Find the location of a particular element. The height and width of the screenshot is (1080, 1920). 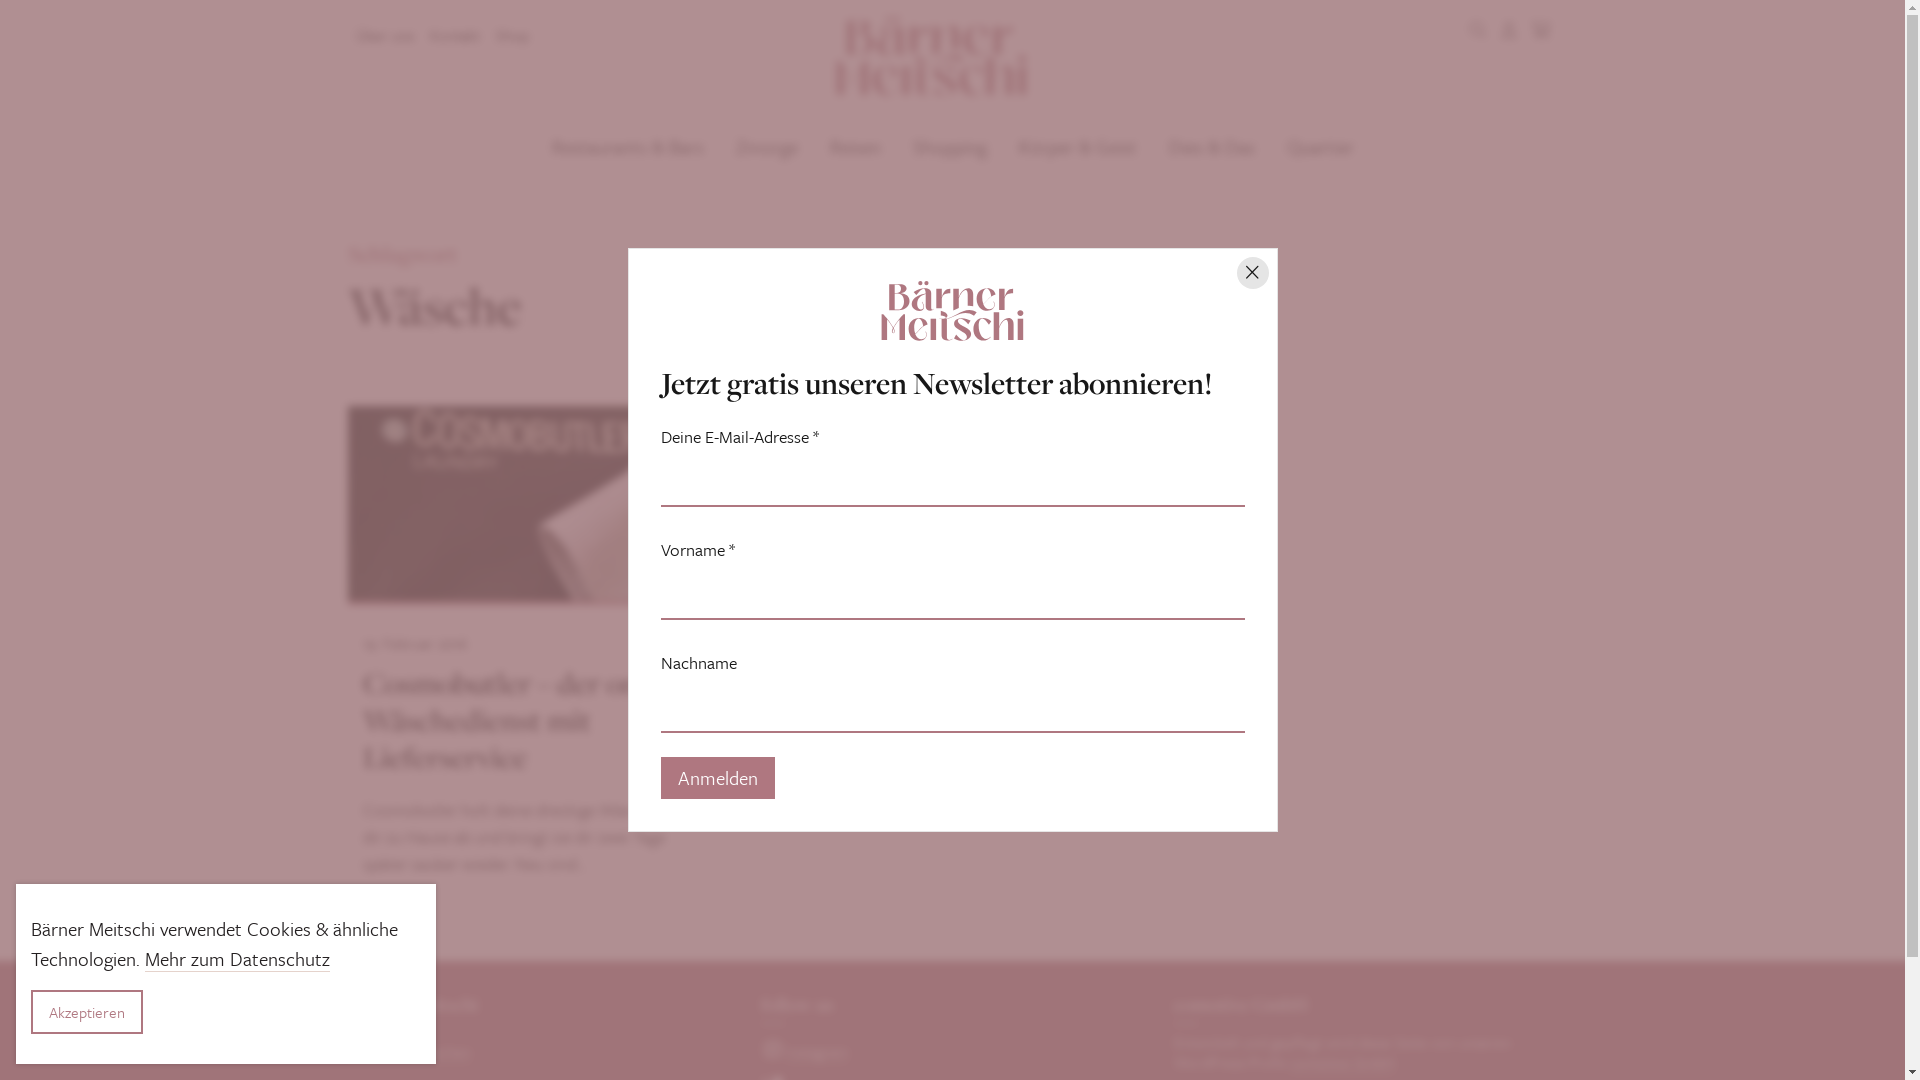

Zmorge is located at coordinates (767, 147).